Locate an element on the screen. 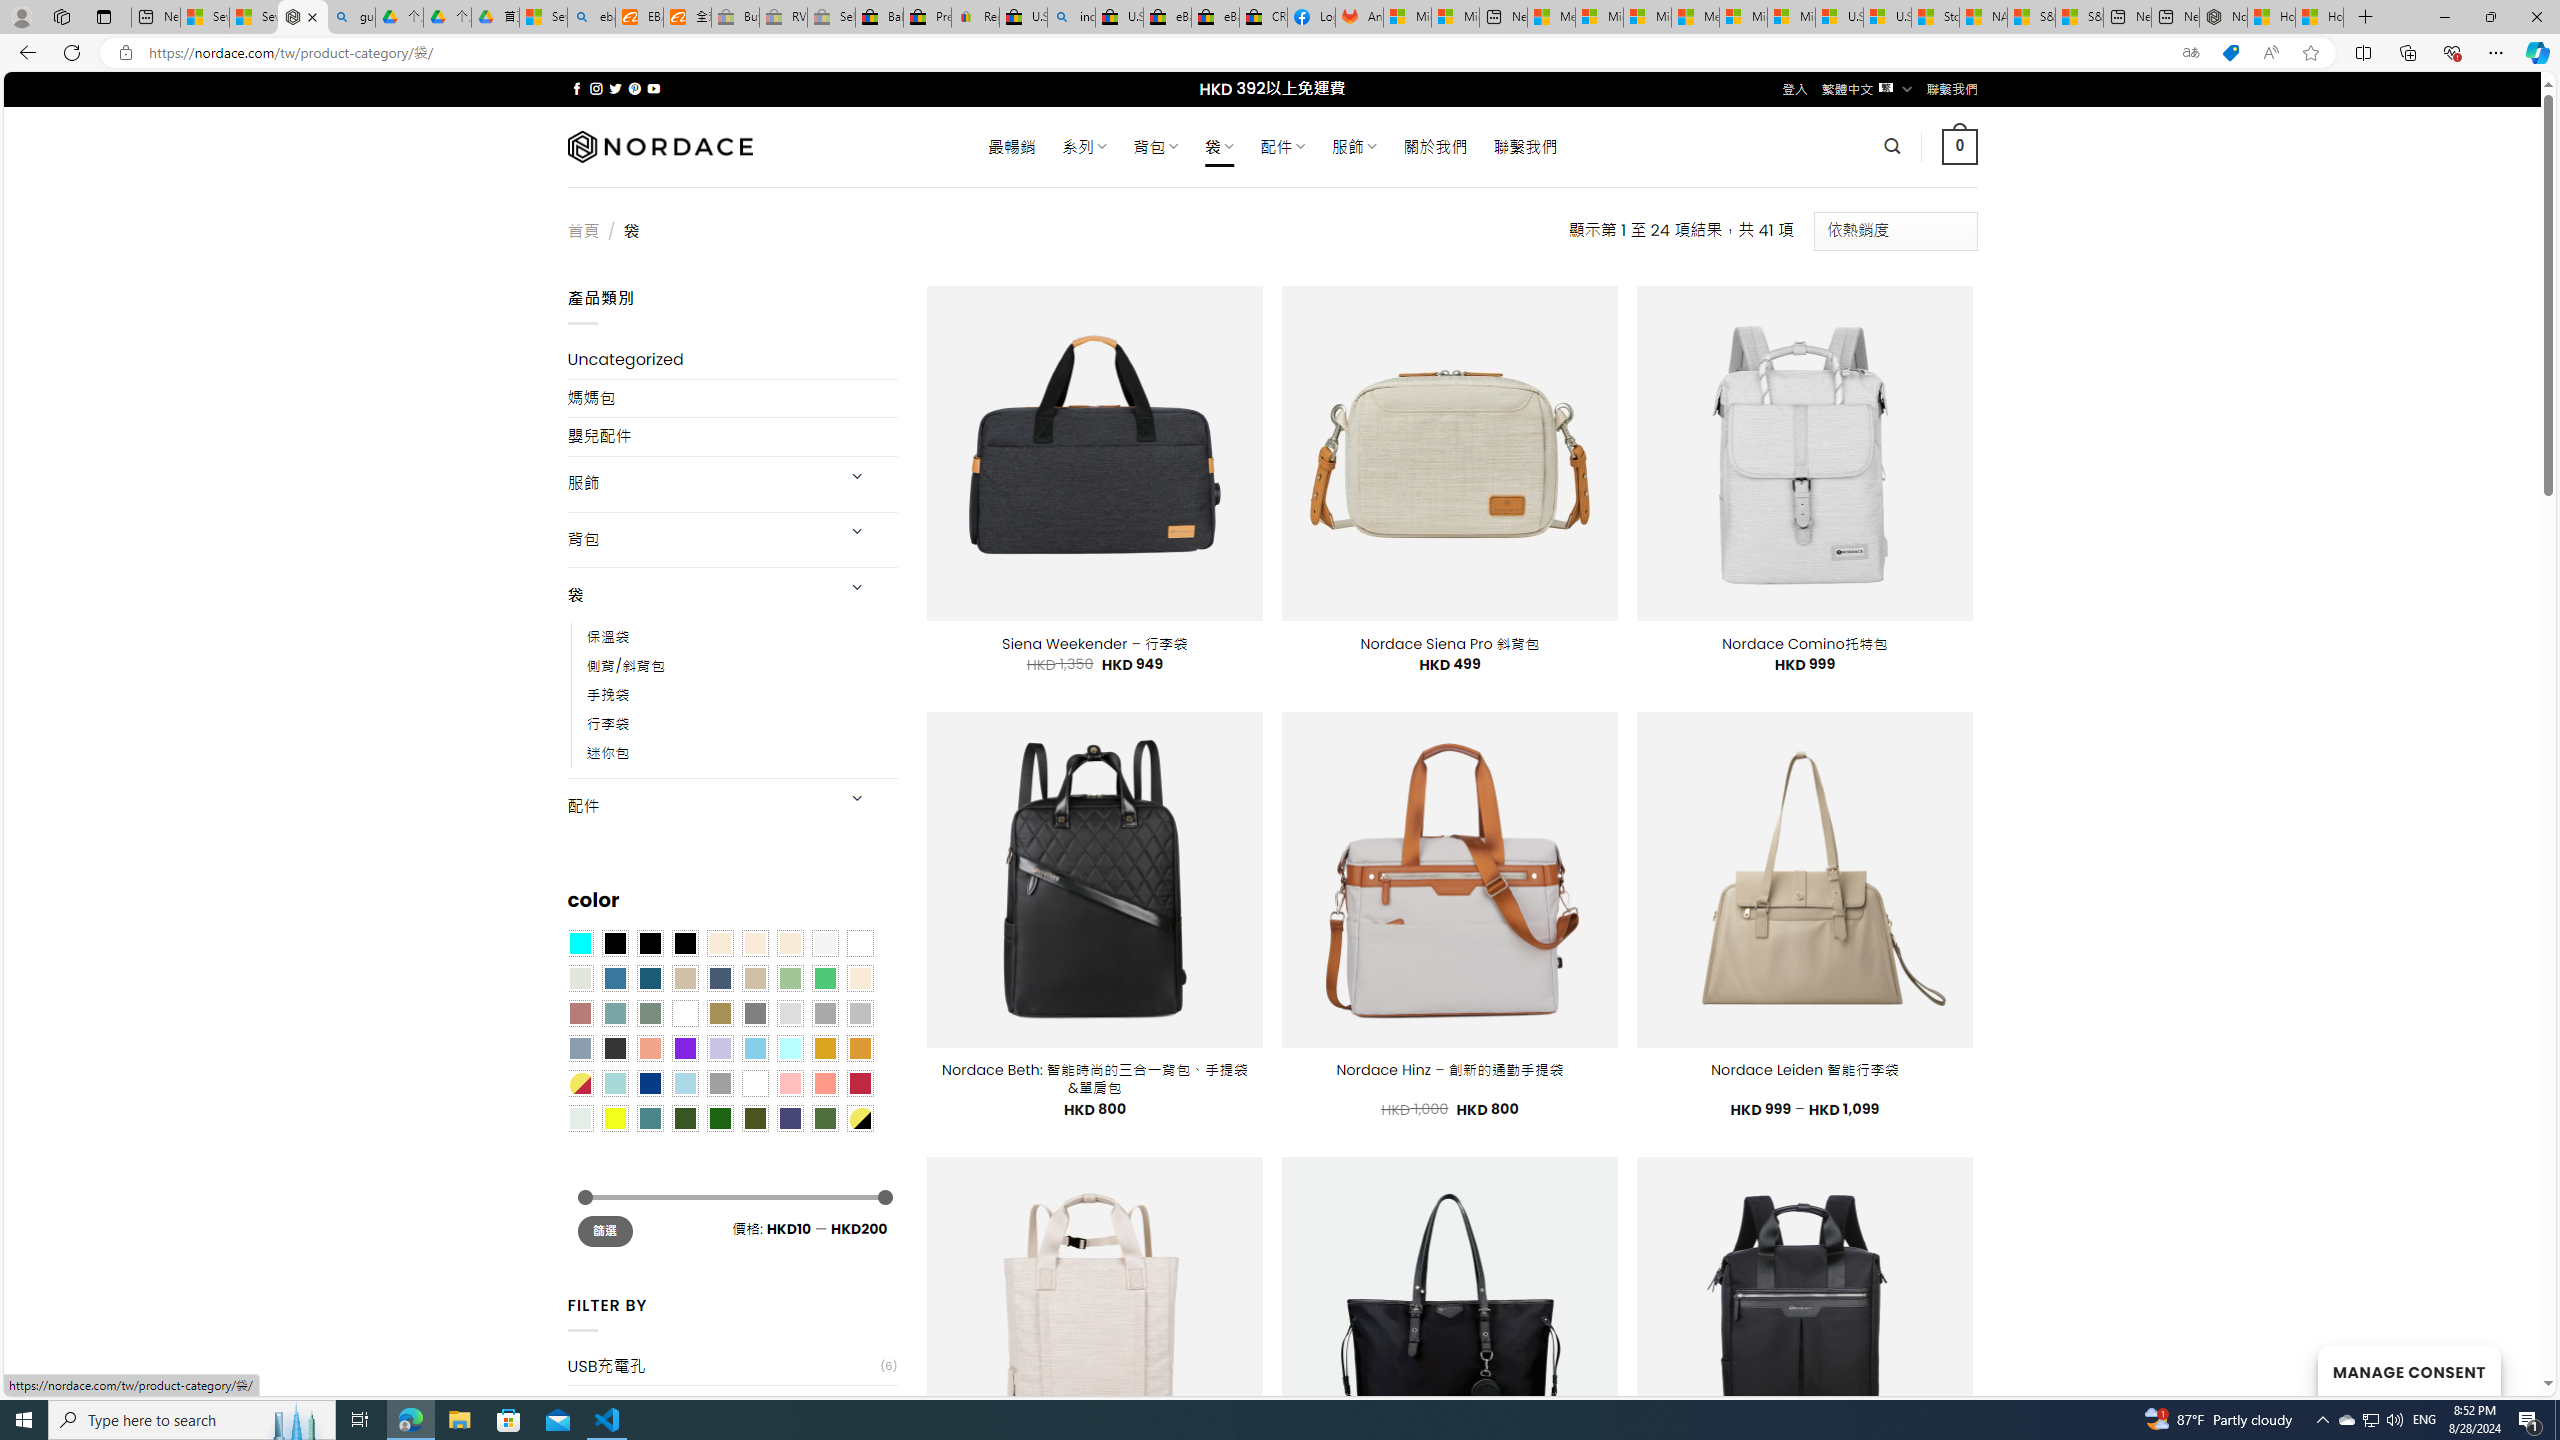 The height and width of the screenshot is (1440, 2560). Show translate options is located at coordinates (2190, 53).